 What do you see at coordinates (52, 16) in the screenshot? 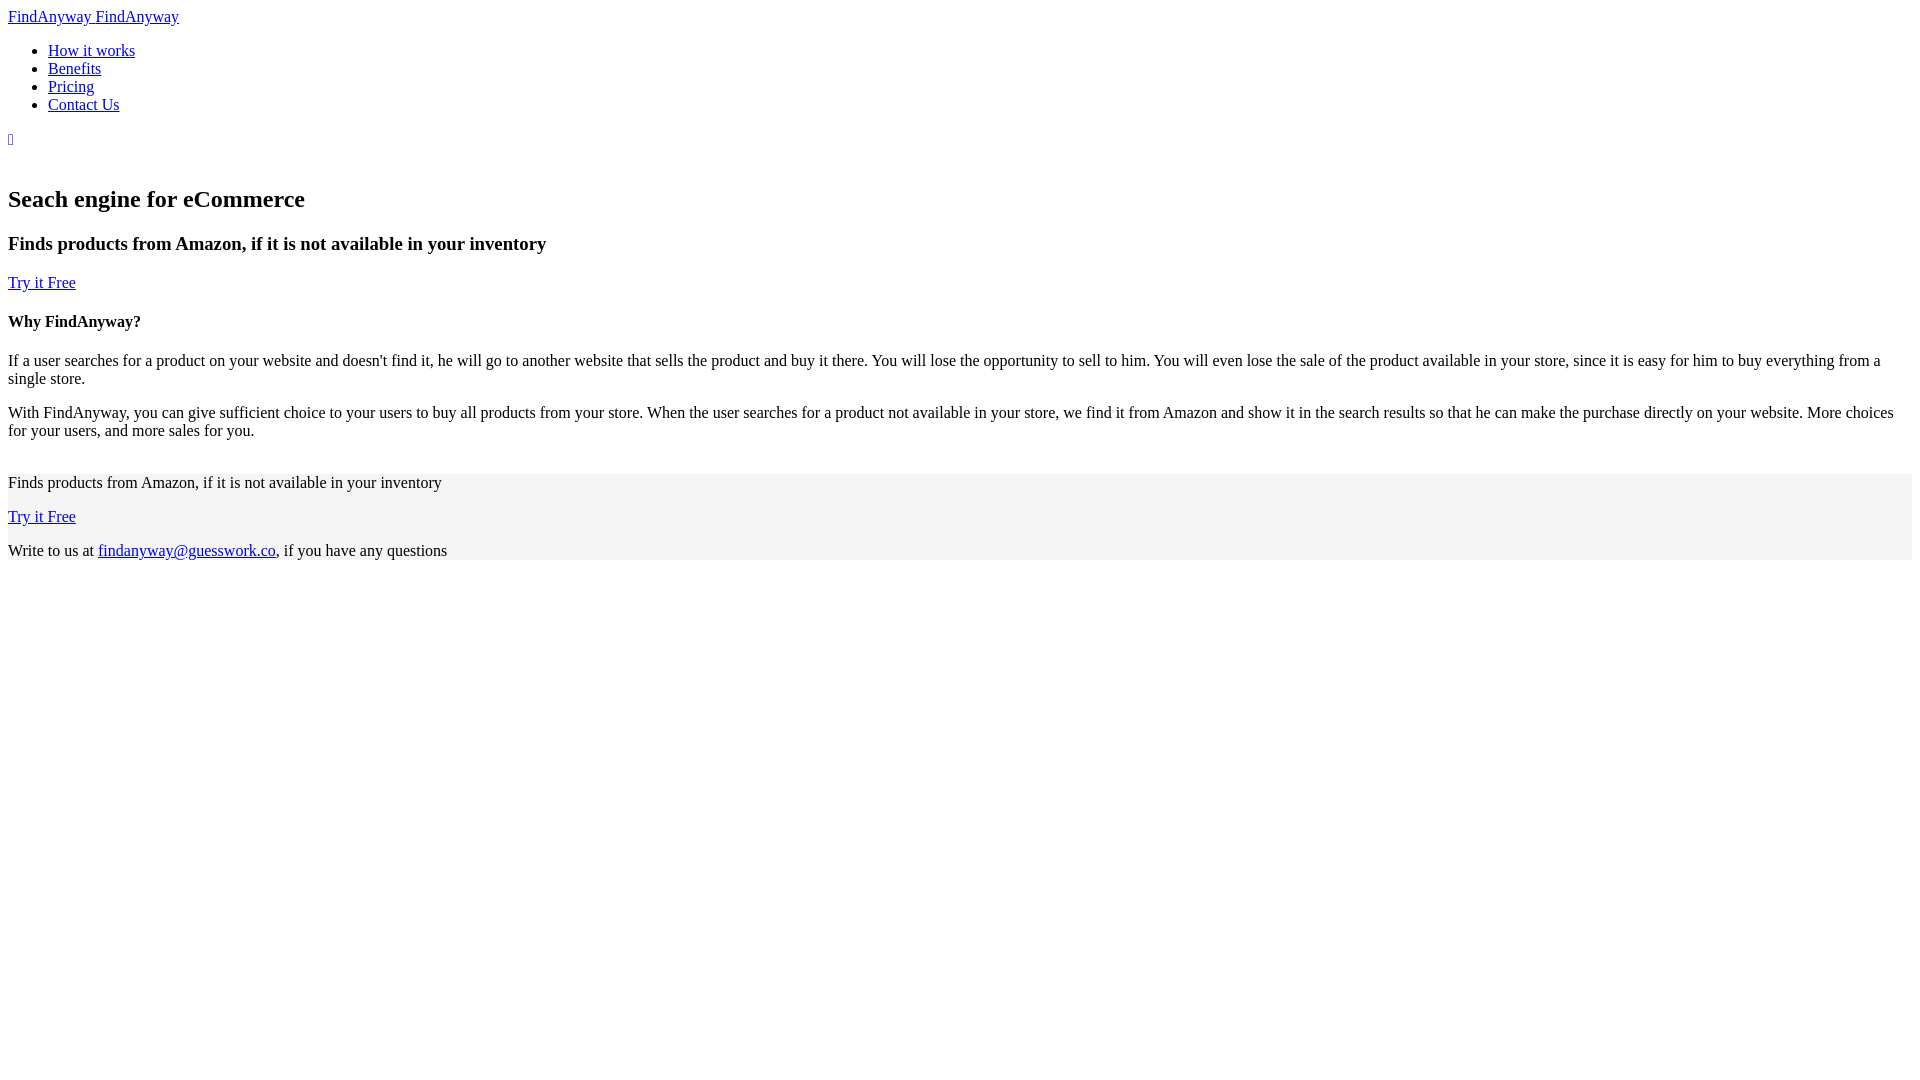
I see `FindAnyway` at bounding box center [52, 16].